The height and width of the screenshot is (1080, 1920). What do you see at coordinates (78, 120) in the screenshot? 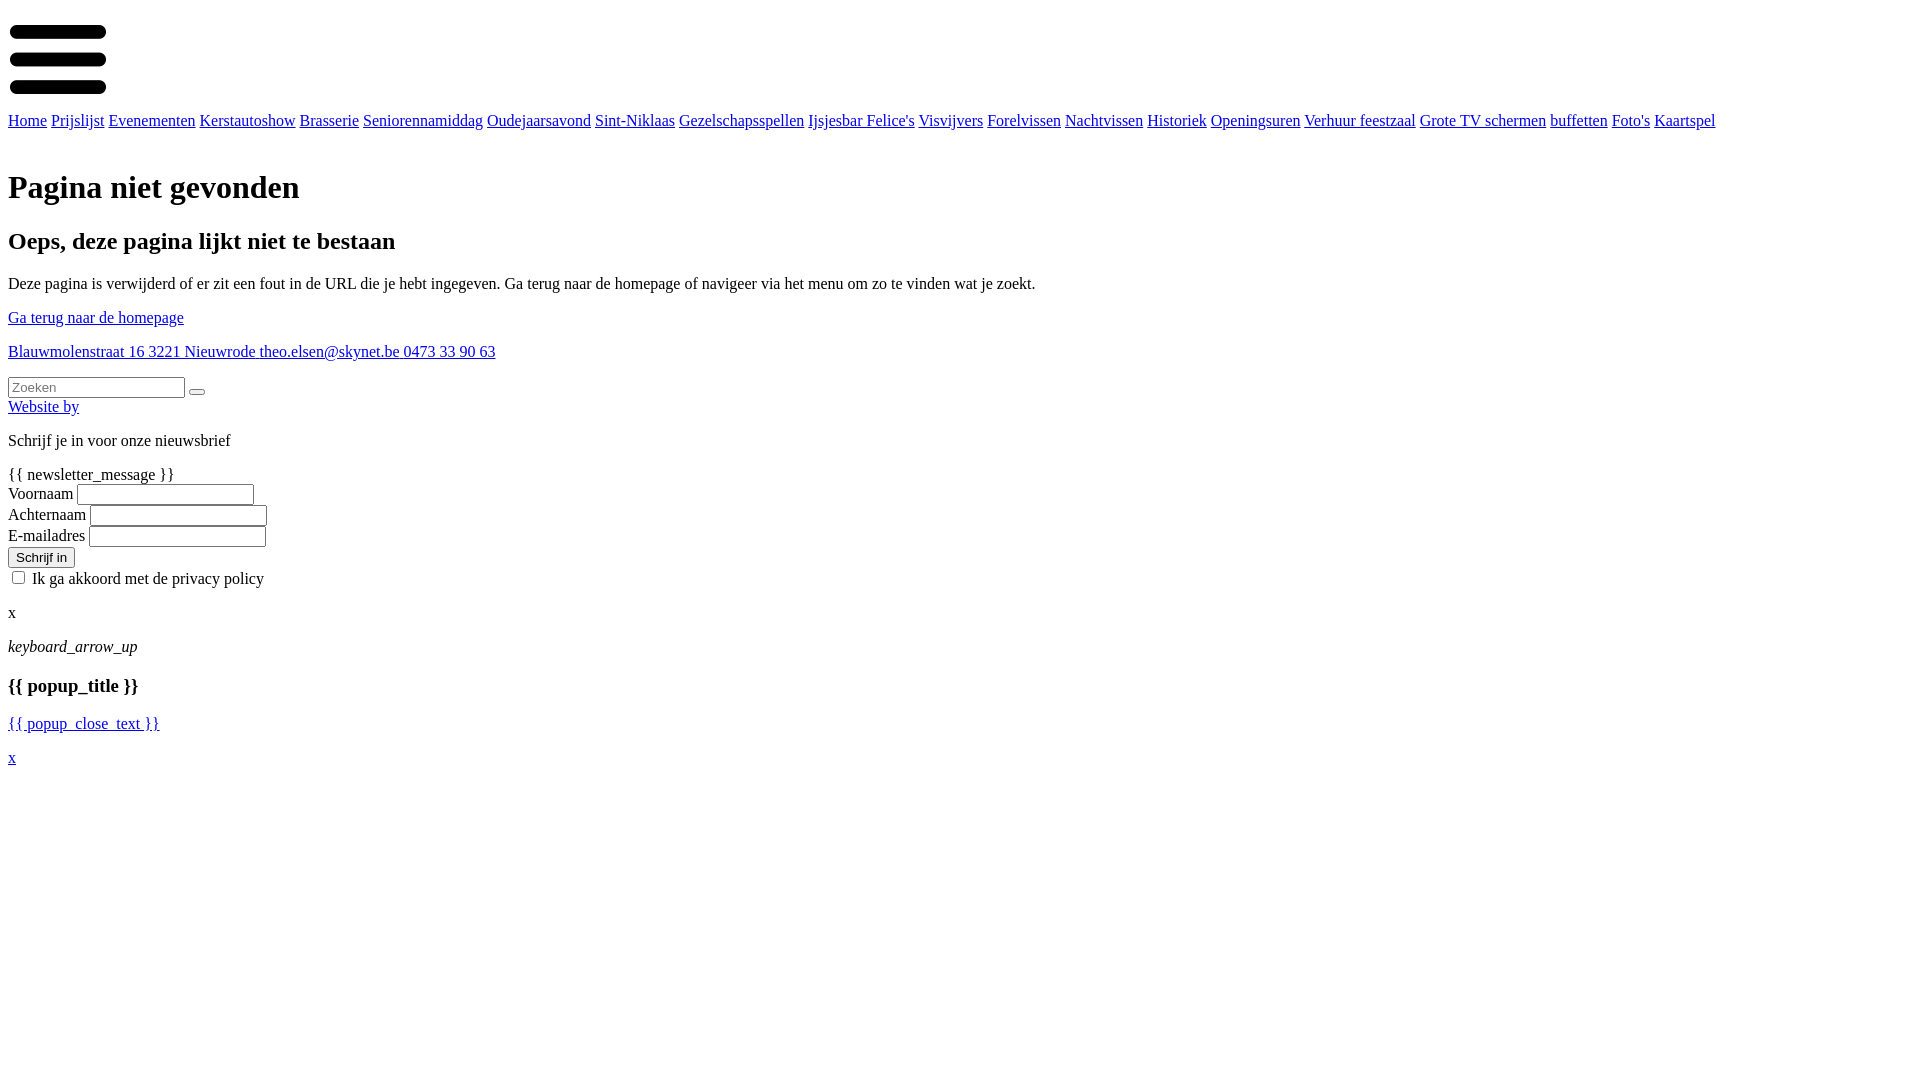
I see `Prijslijst` at bounding box center [78, 120].